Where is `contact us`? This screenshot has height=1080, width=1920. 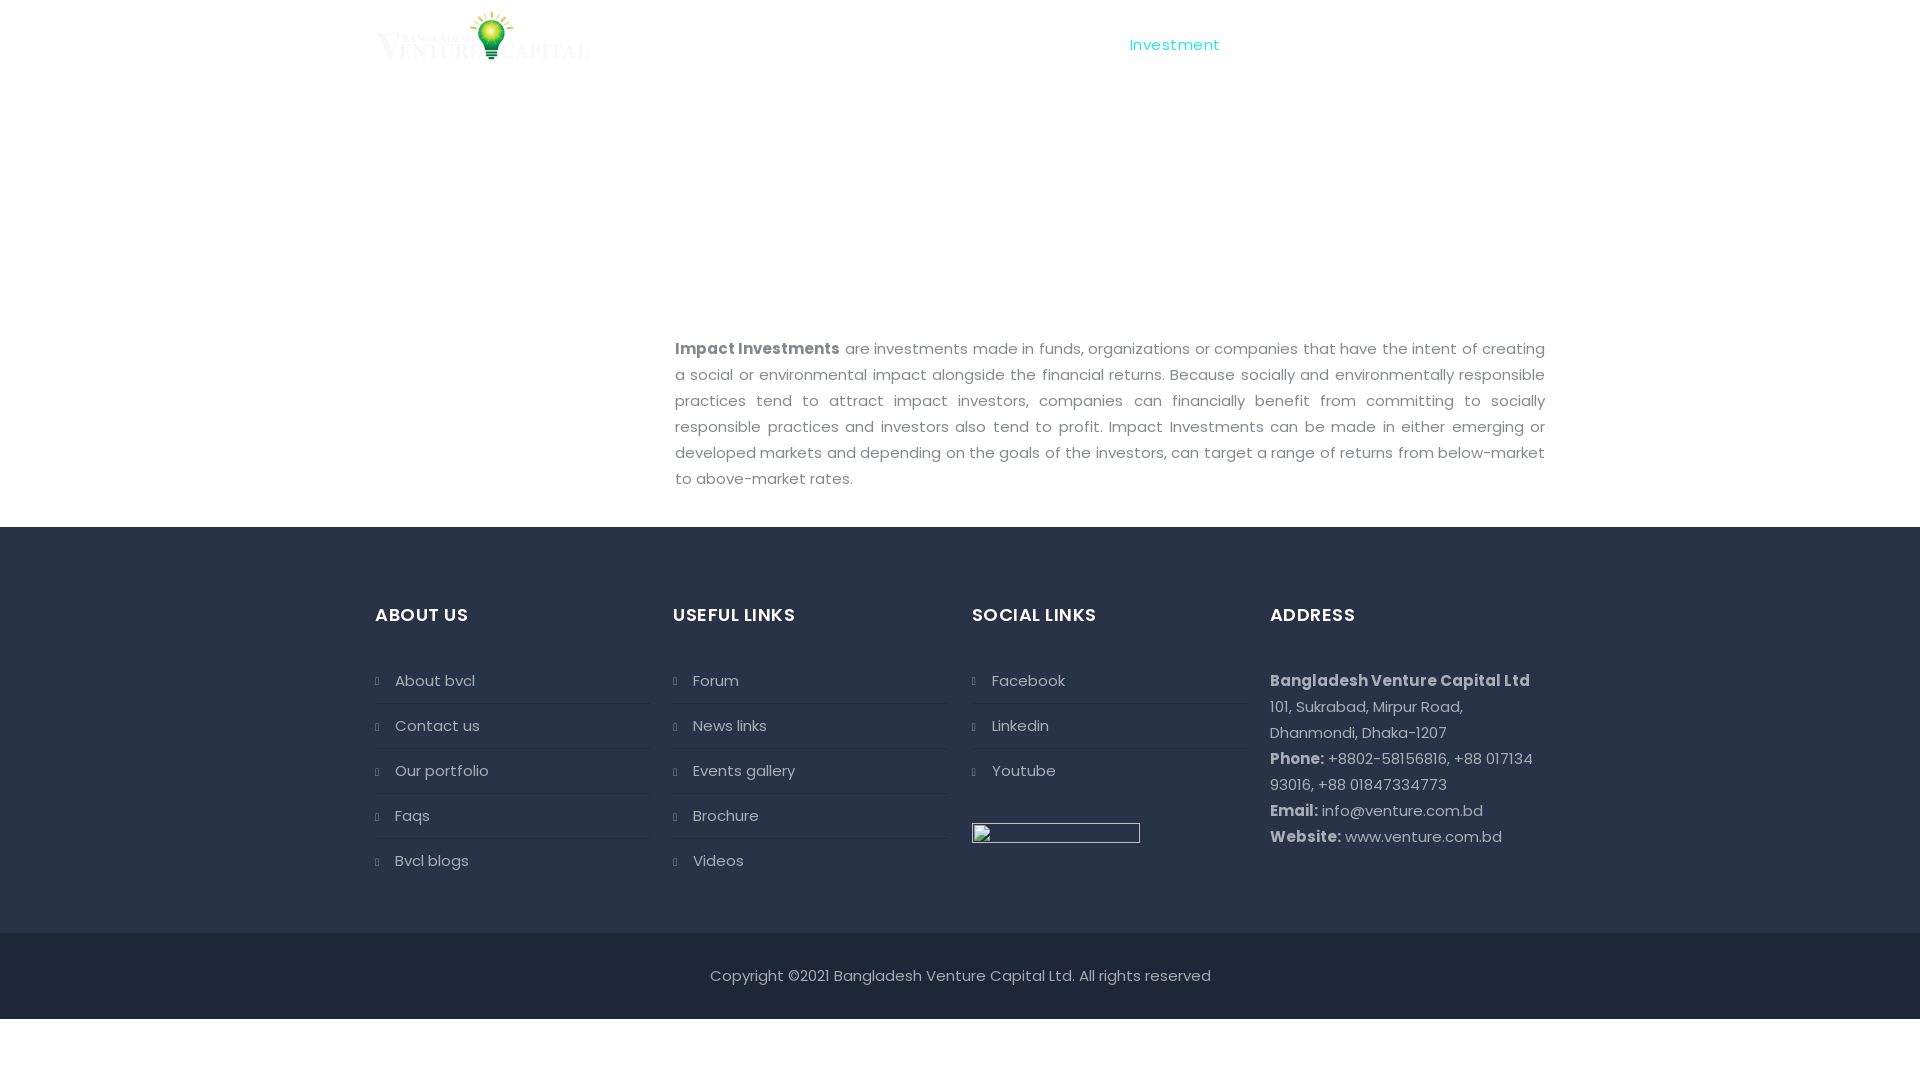
contact us is located at coordinates (512, 726).